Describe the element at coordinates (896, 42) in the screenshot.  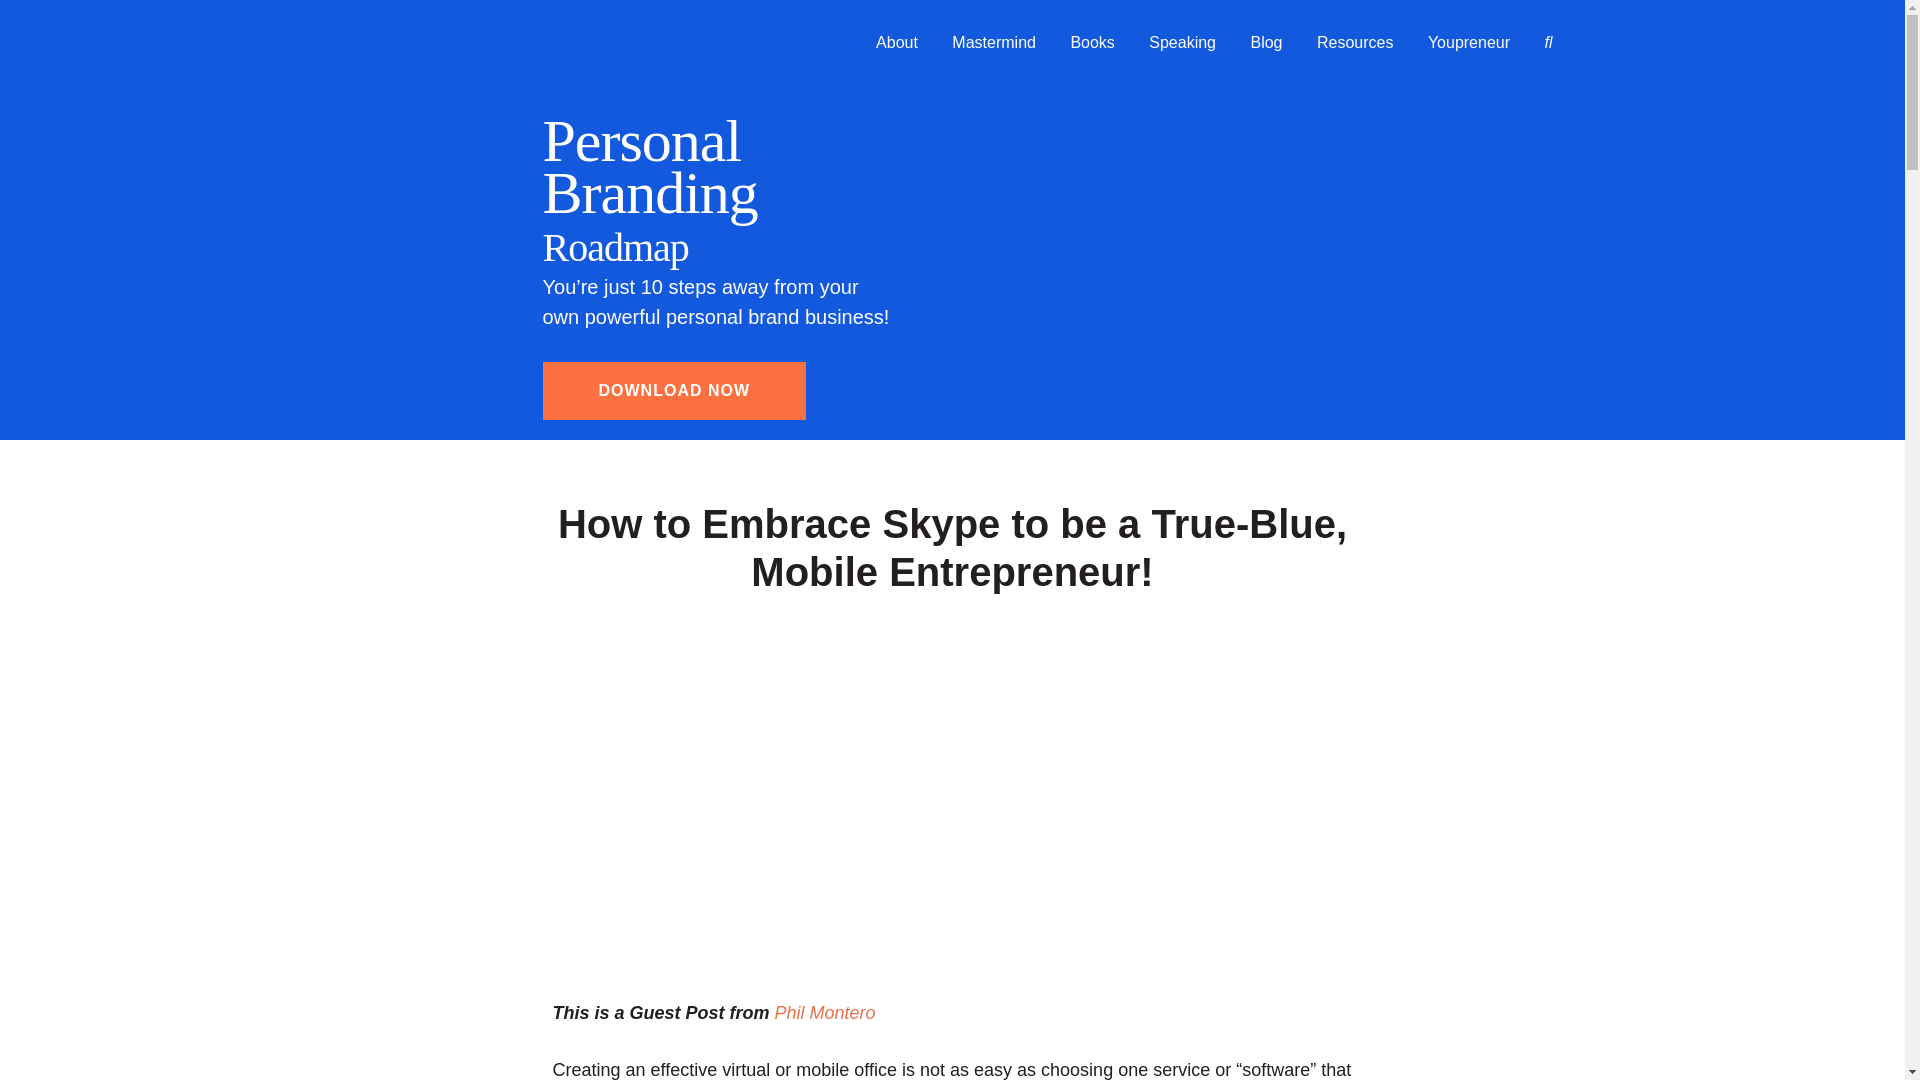
I see `About` at that location.